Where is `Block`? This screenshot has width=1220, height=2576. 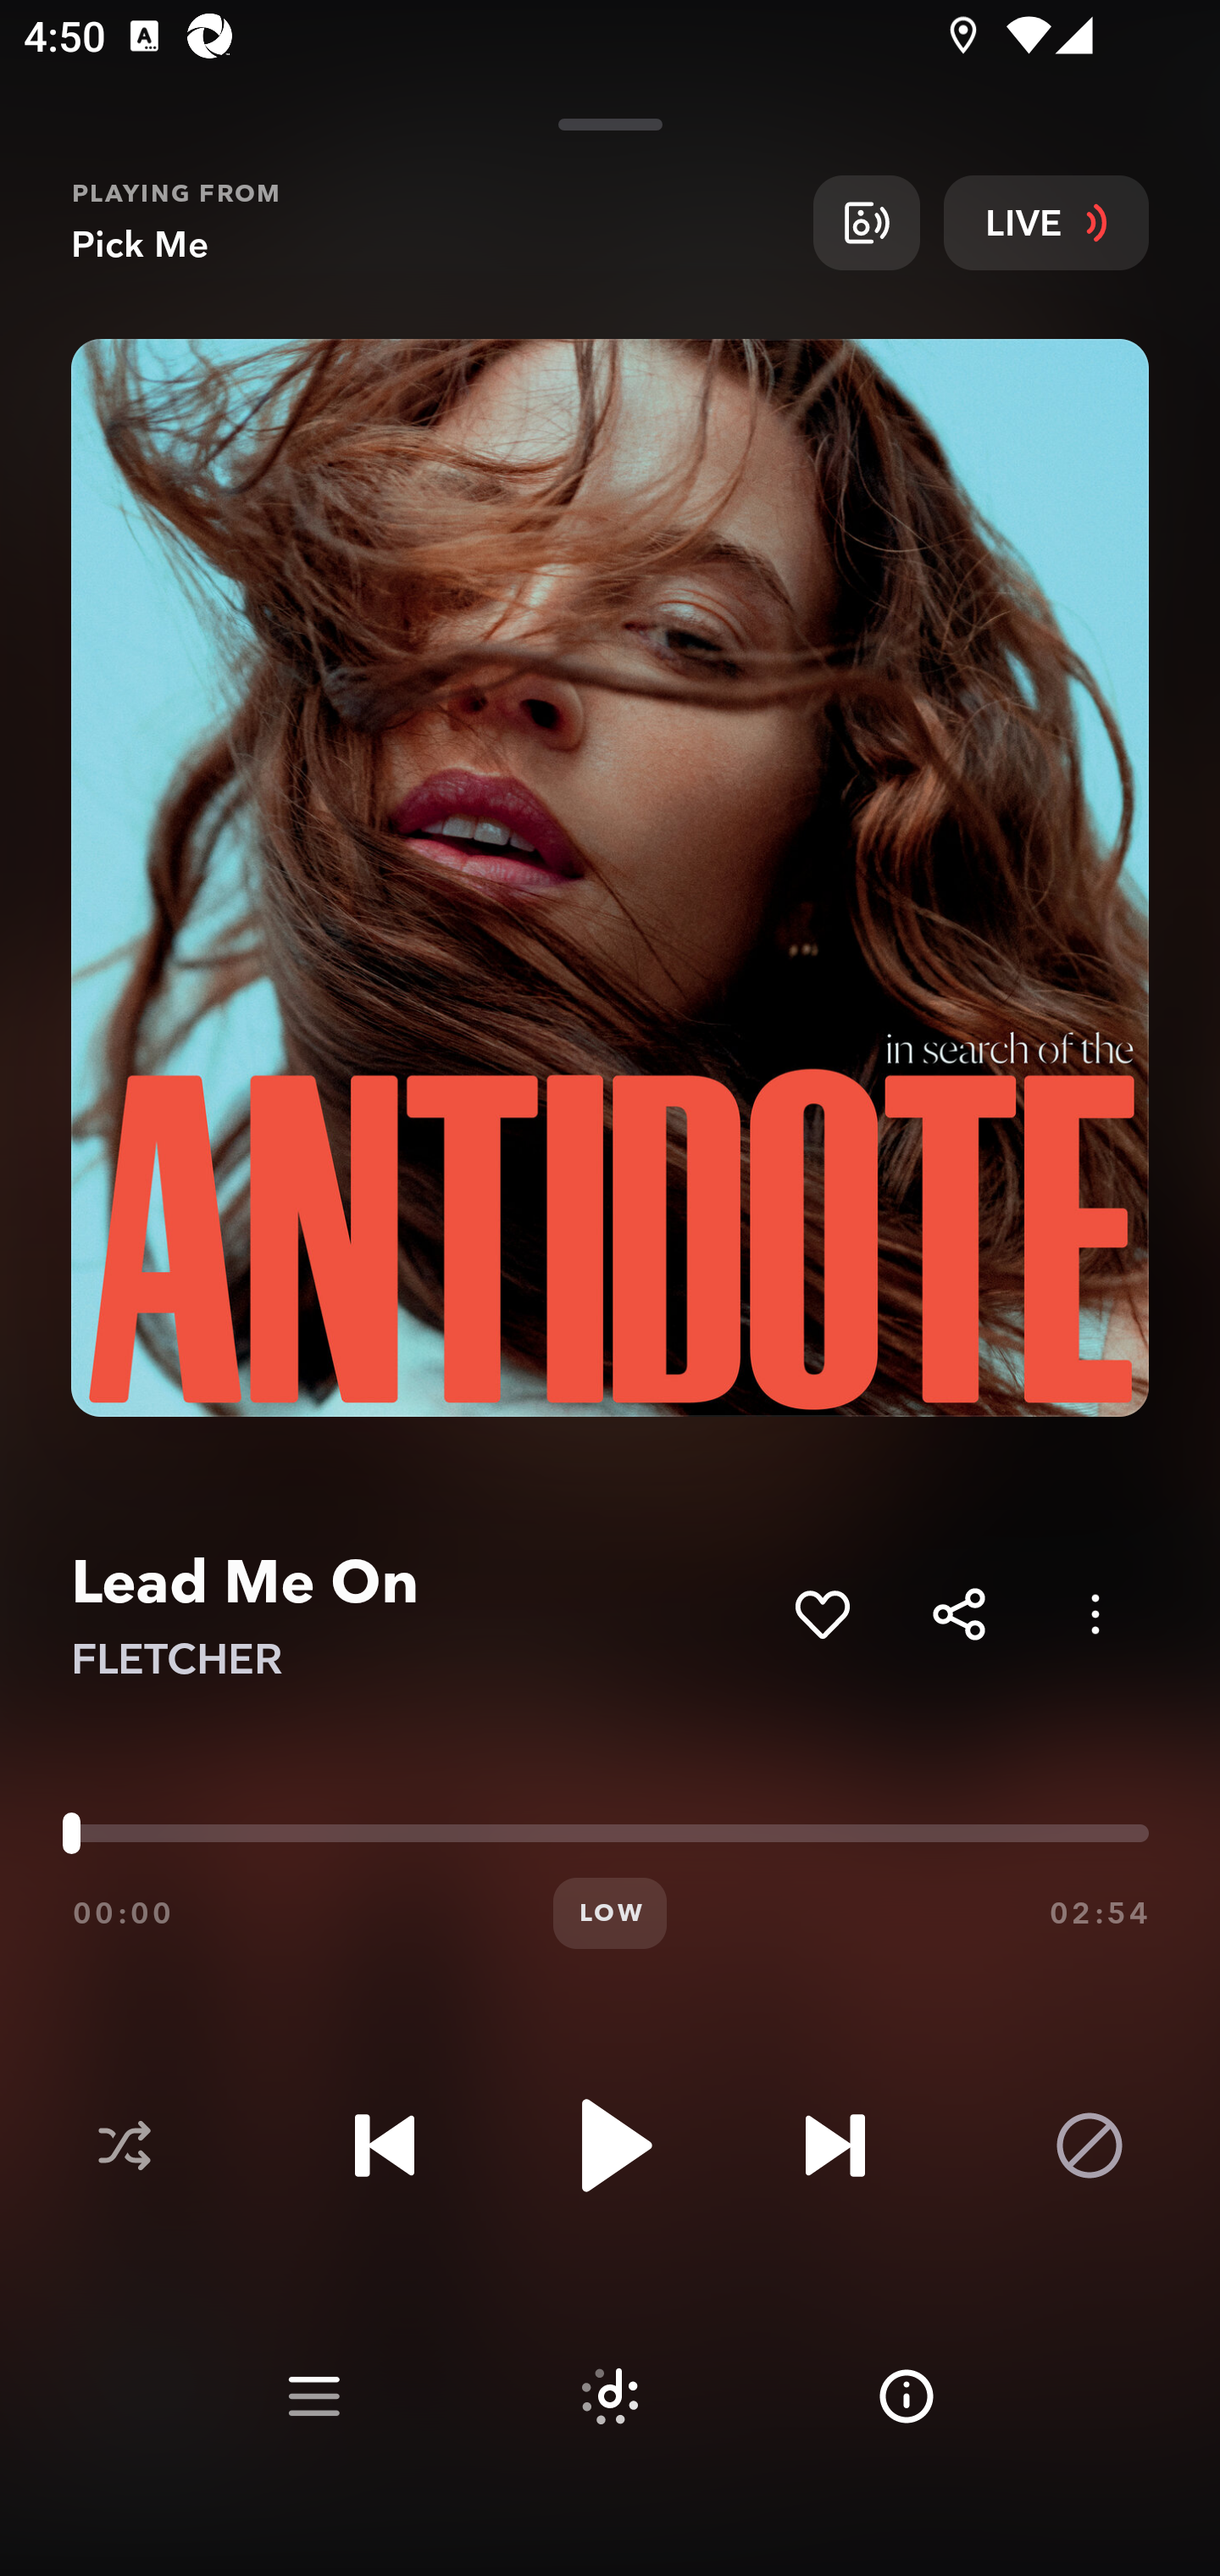 Block is located at coordinates (1090, 2146).